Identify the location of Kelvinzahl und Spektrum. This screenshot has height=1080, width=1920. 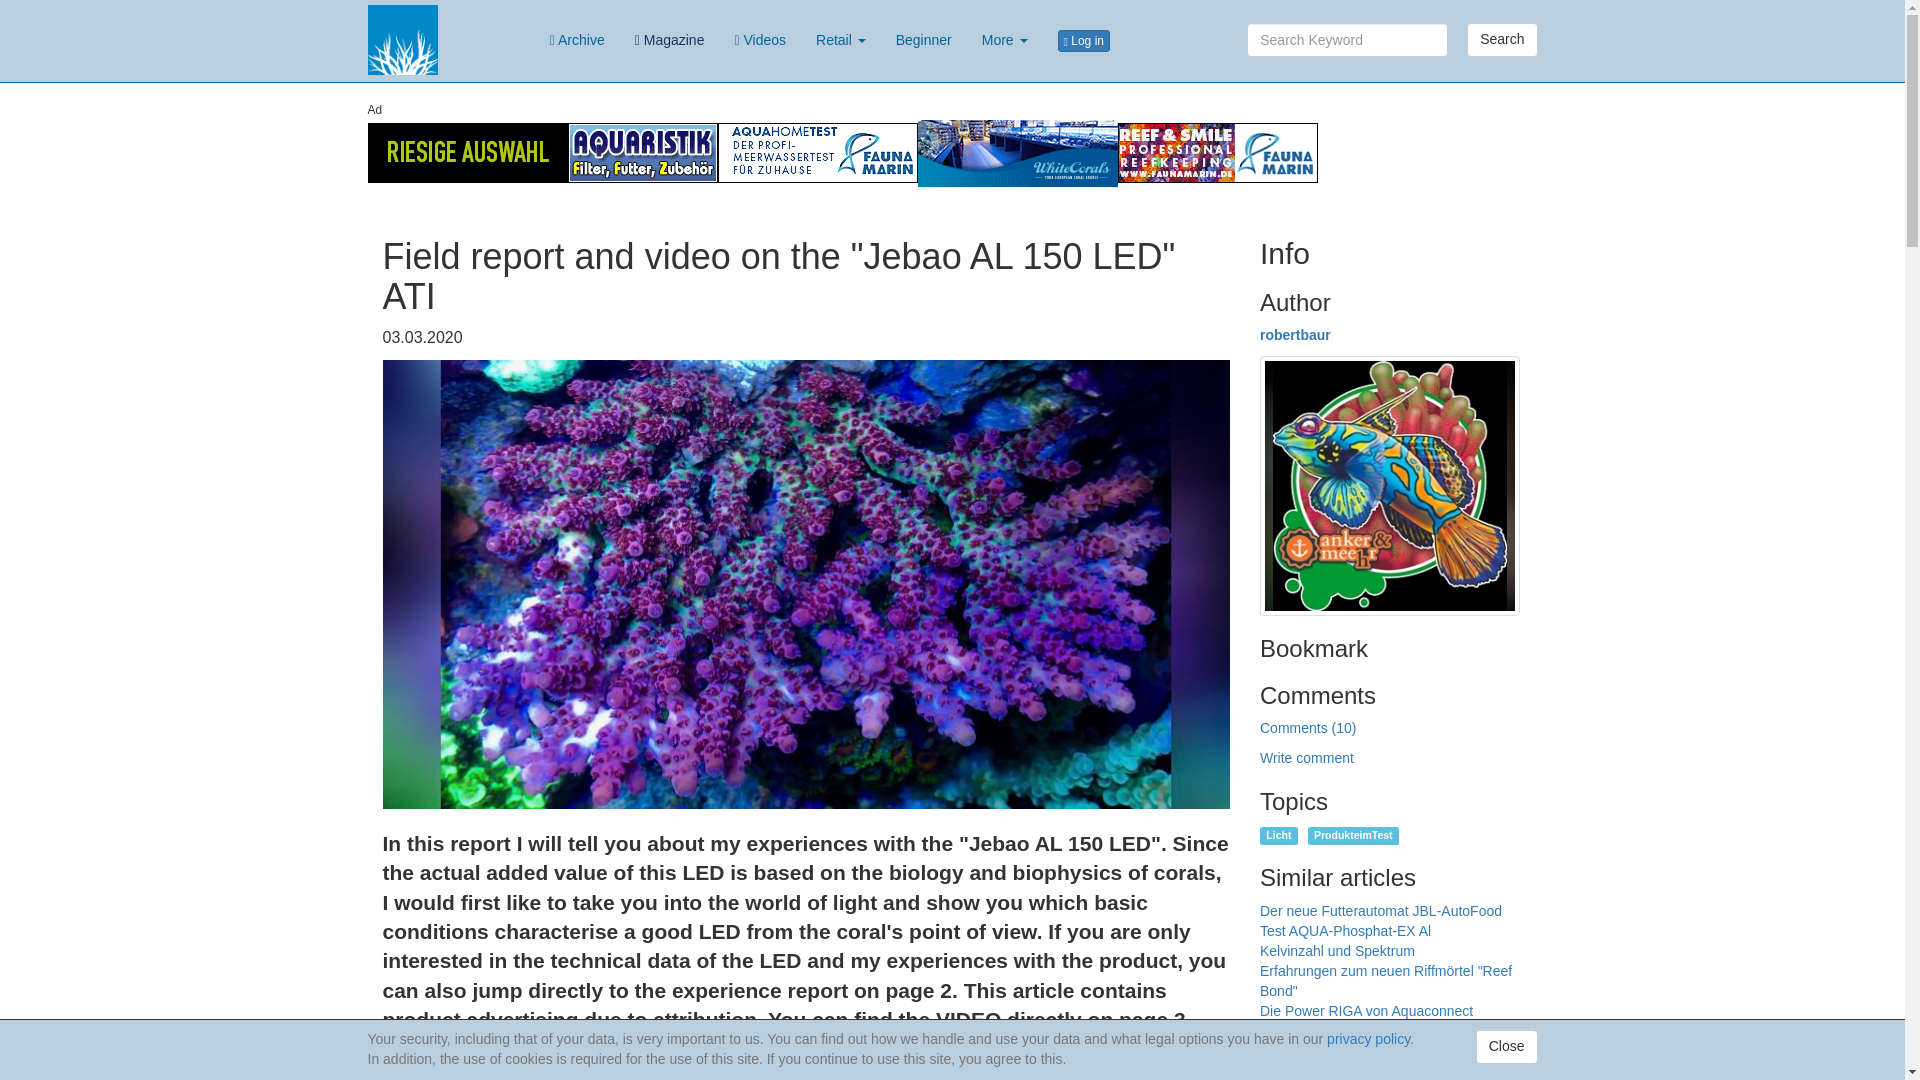
(1337, 950).